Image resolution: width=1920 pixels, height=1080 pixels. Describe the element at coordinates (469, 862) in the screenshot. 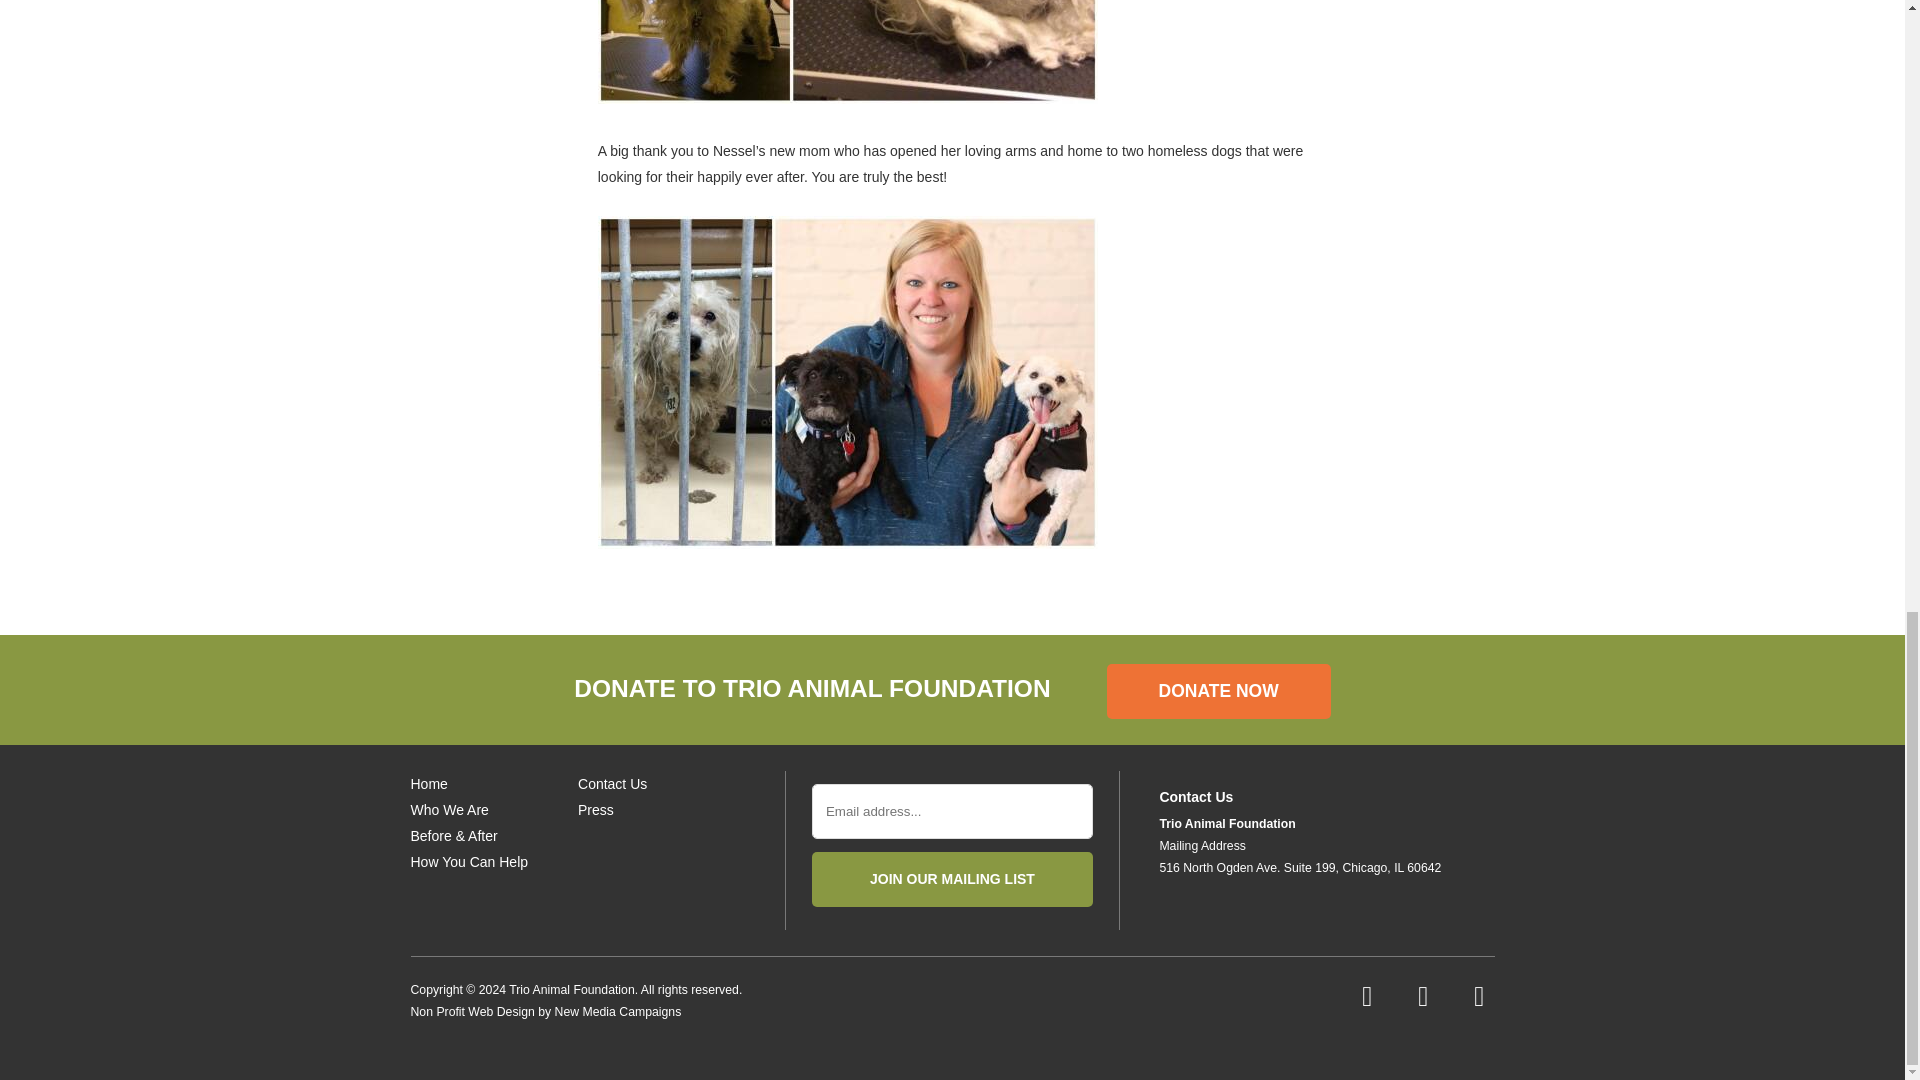

I see `How You Can Help` at that location.